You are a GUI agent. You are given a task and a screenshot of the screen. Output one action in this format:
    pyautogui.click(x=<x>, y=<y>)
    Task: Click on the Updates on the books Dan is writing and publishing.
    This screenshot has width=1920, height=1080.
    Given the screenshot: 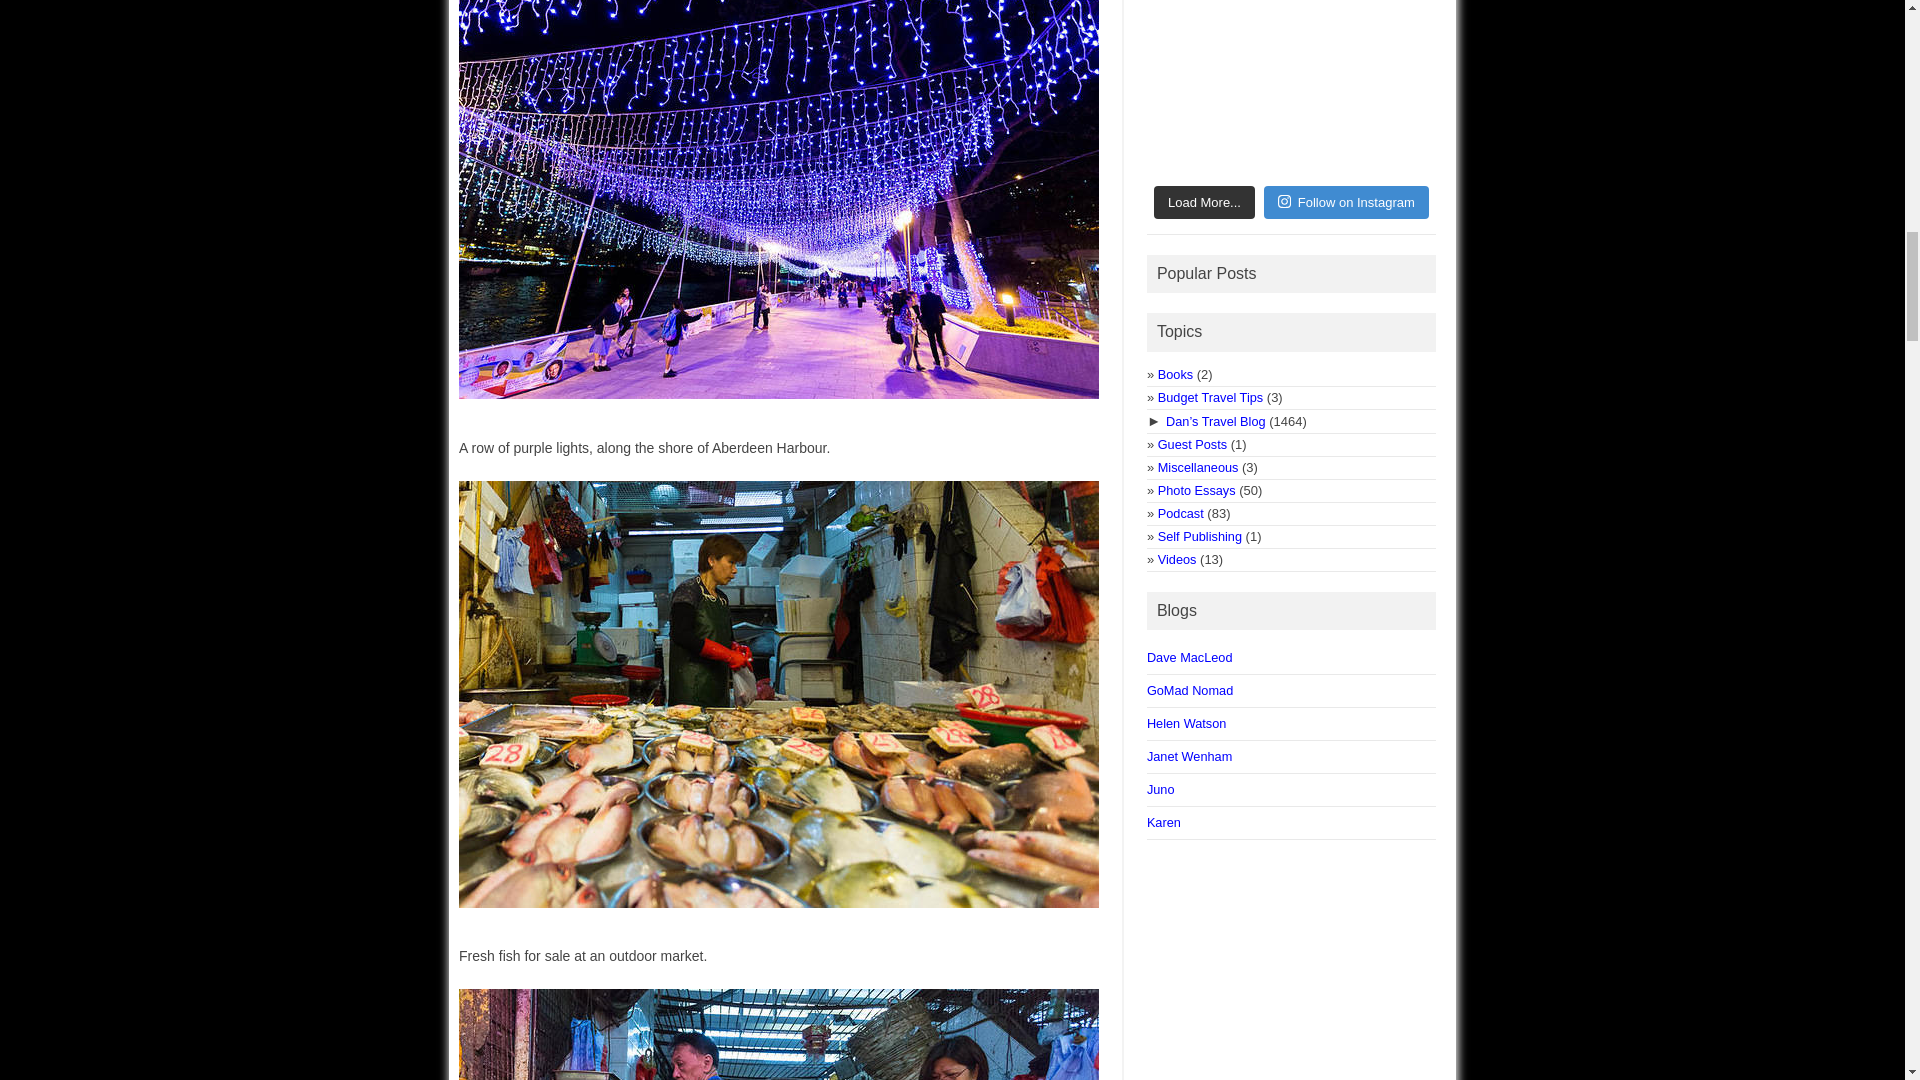 What is the action you would take?
    pyautogui.click(x=1174, y=374)
    